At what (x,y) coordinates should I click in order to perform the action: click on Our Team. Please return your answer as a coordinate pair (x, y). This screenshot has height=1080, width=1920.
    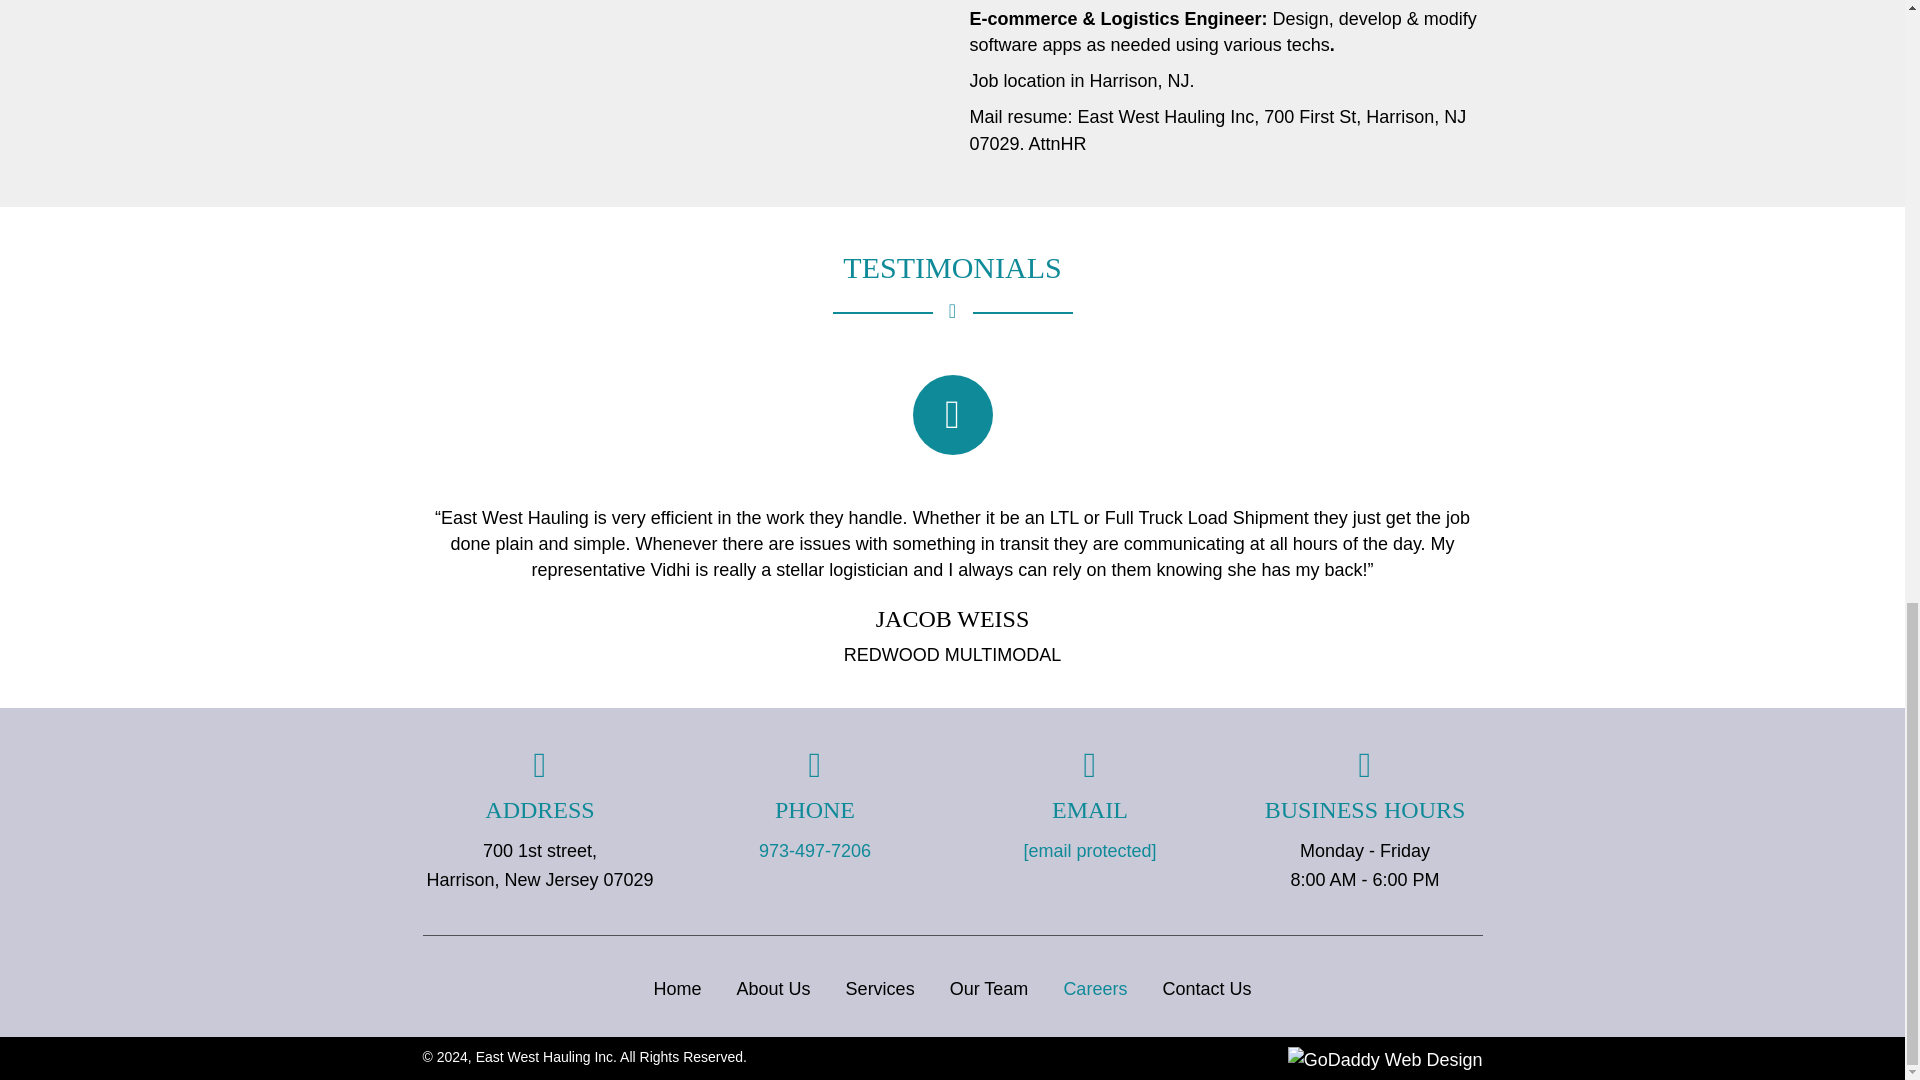
    Looking at the image, I should click on (990, 988).